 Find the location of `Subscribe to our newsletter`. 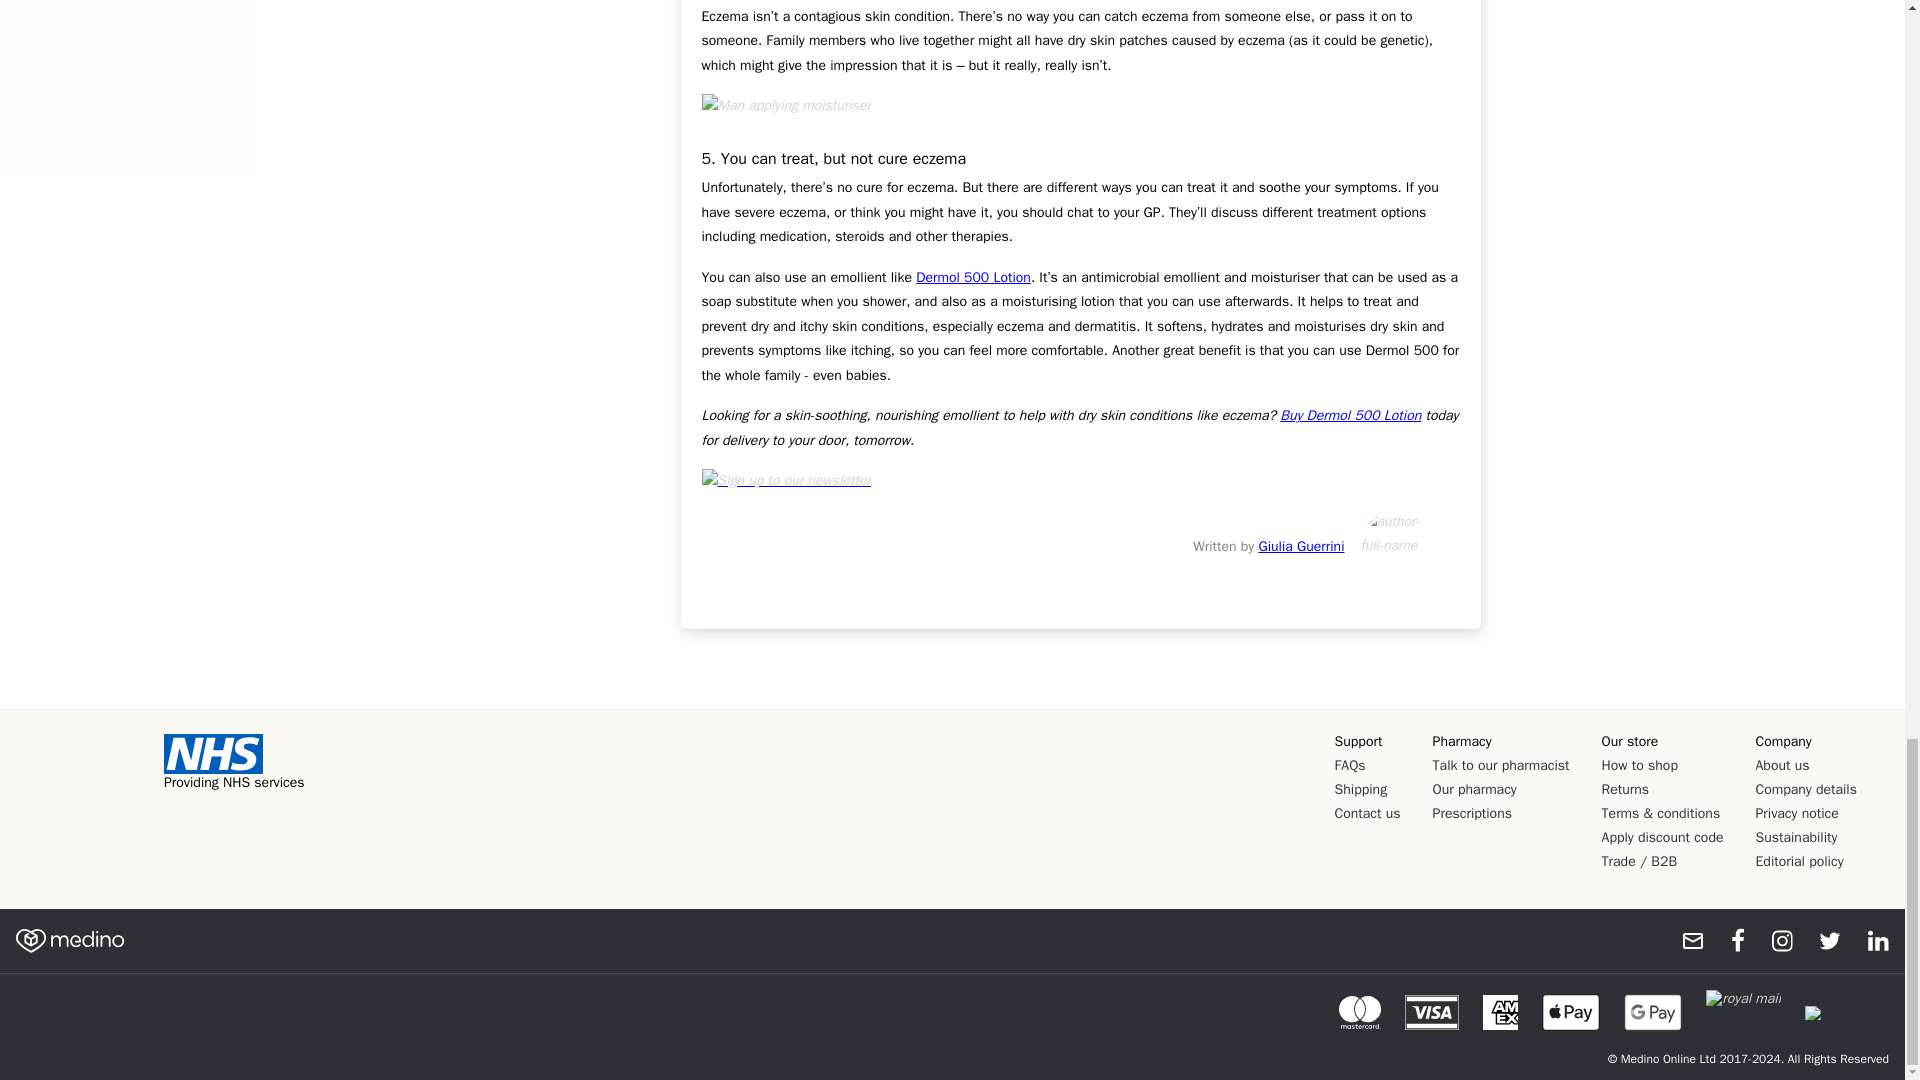

Subscribe to our newsletter is located at coordinates (1684, 940).